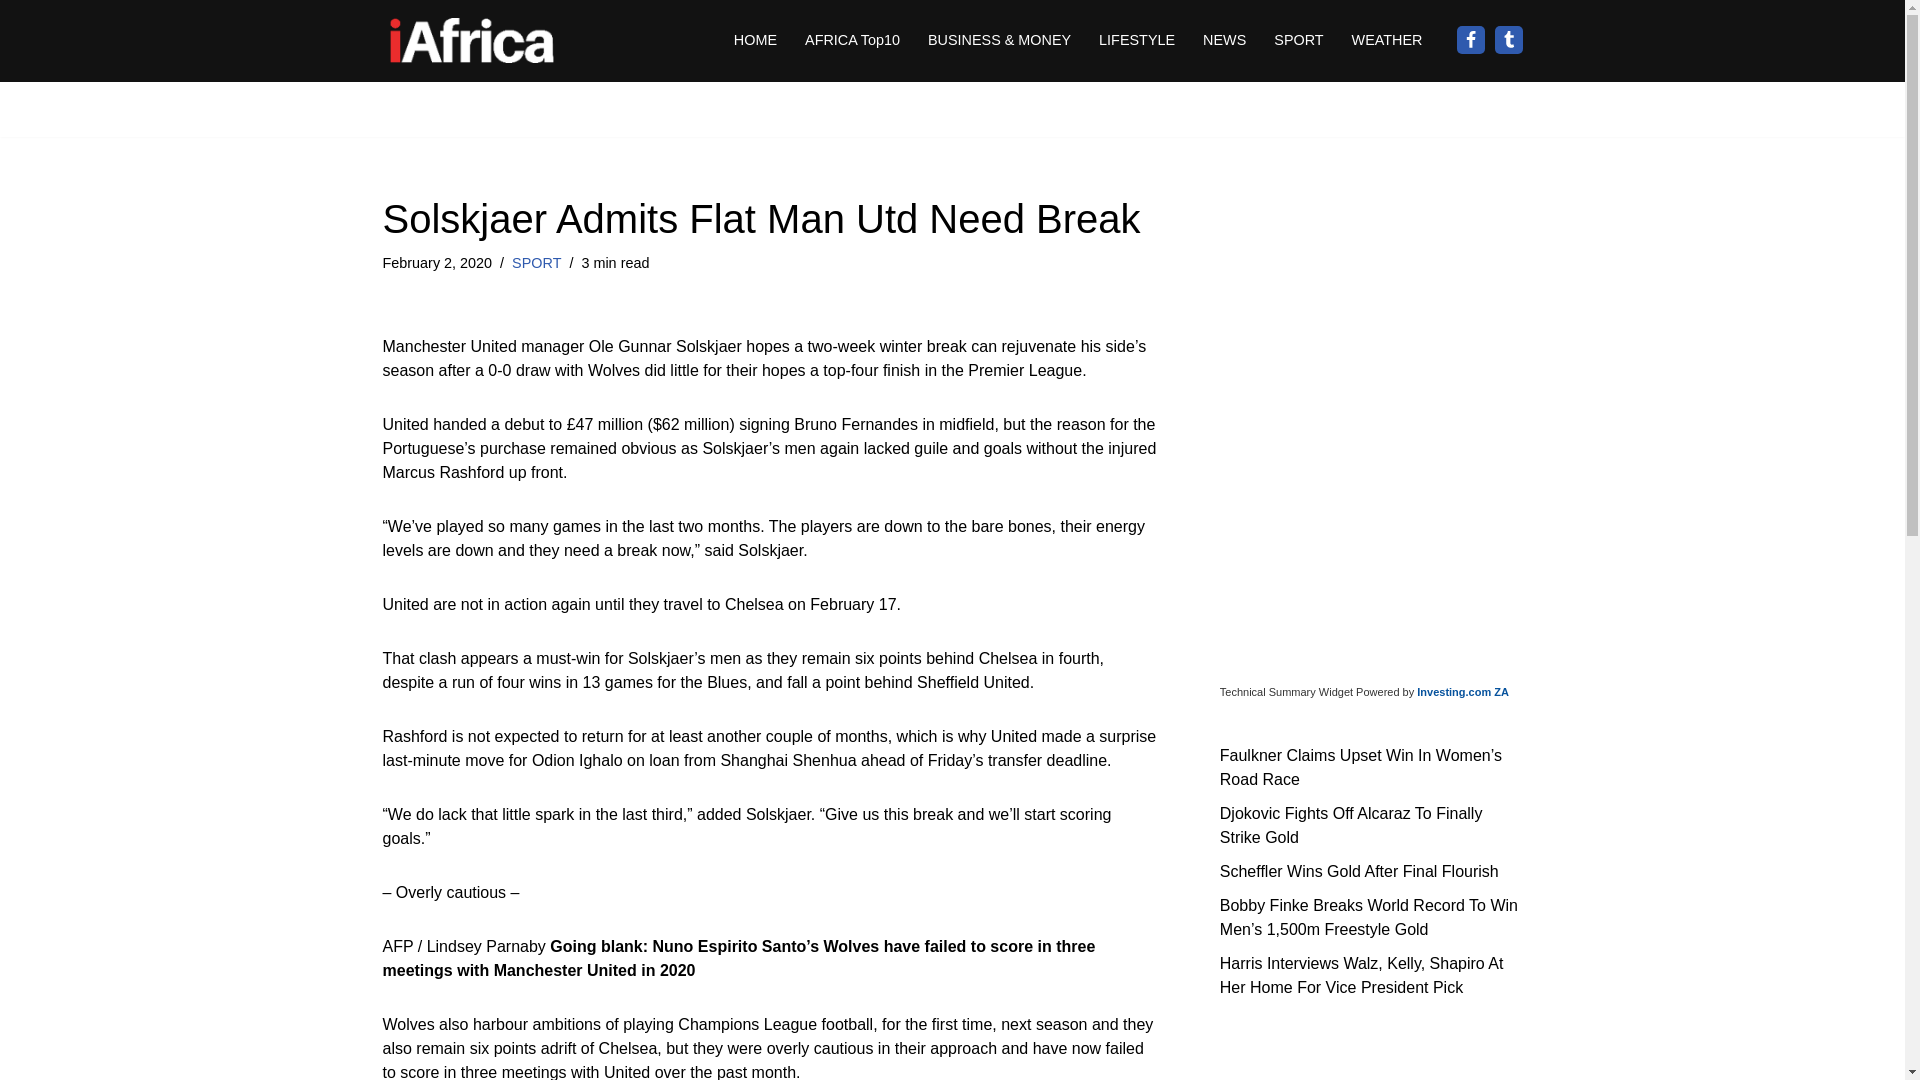 This screenshot has height=1080, width=1920. I want to click on SPORT, so click(1298, 40).